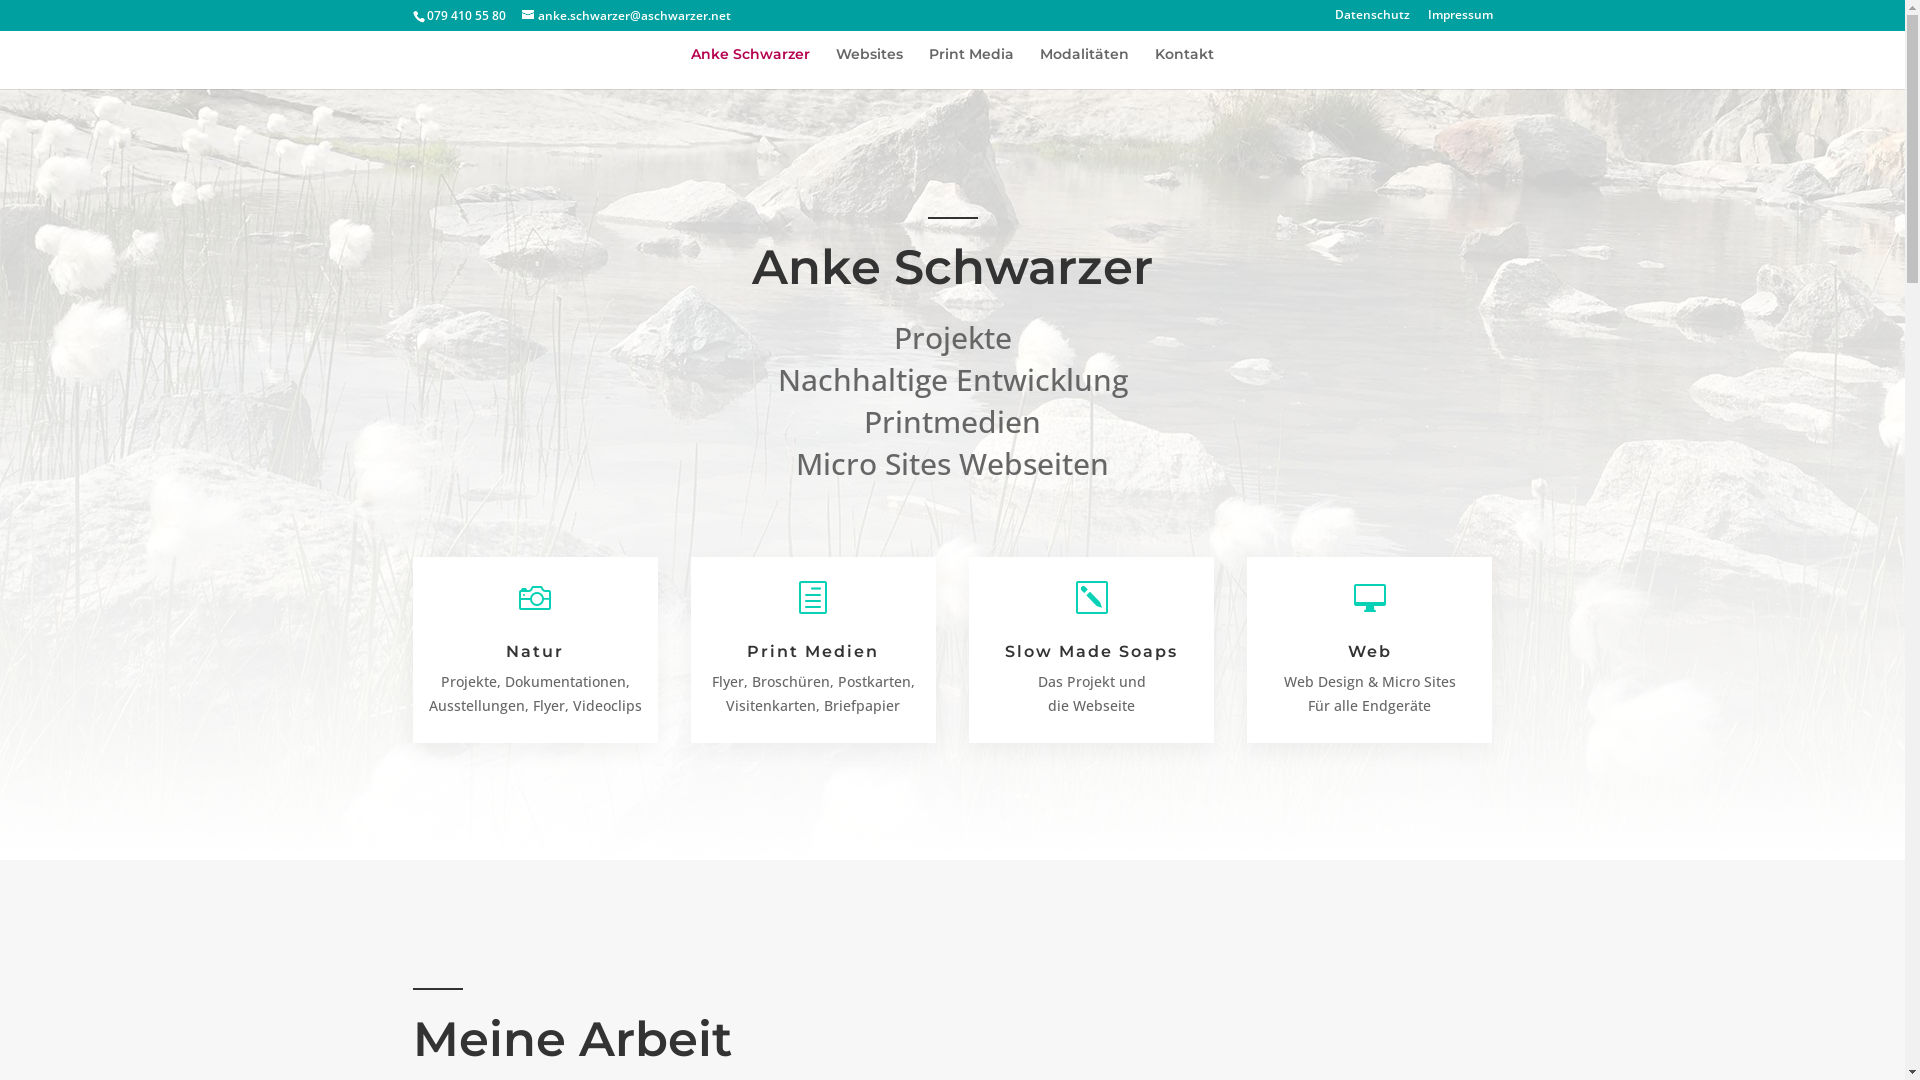  What do you see at coordinates (813, 598) in the screenshot?
I see `h` at bounding box center [813, 598].